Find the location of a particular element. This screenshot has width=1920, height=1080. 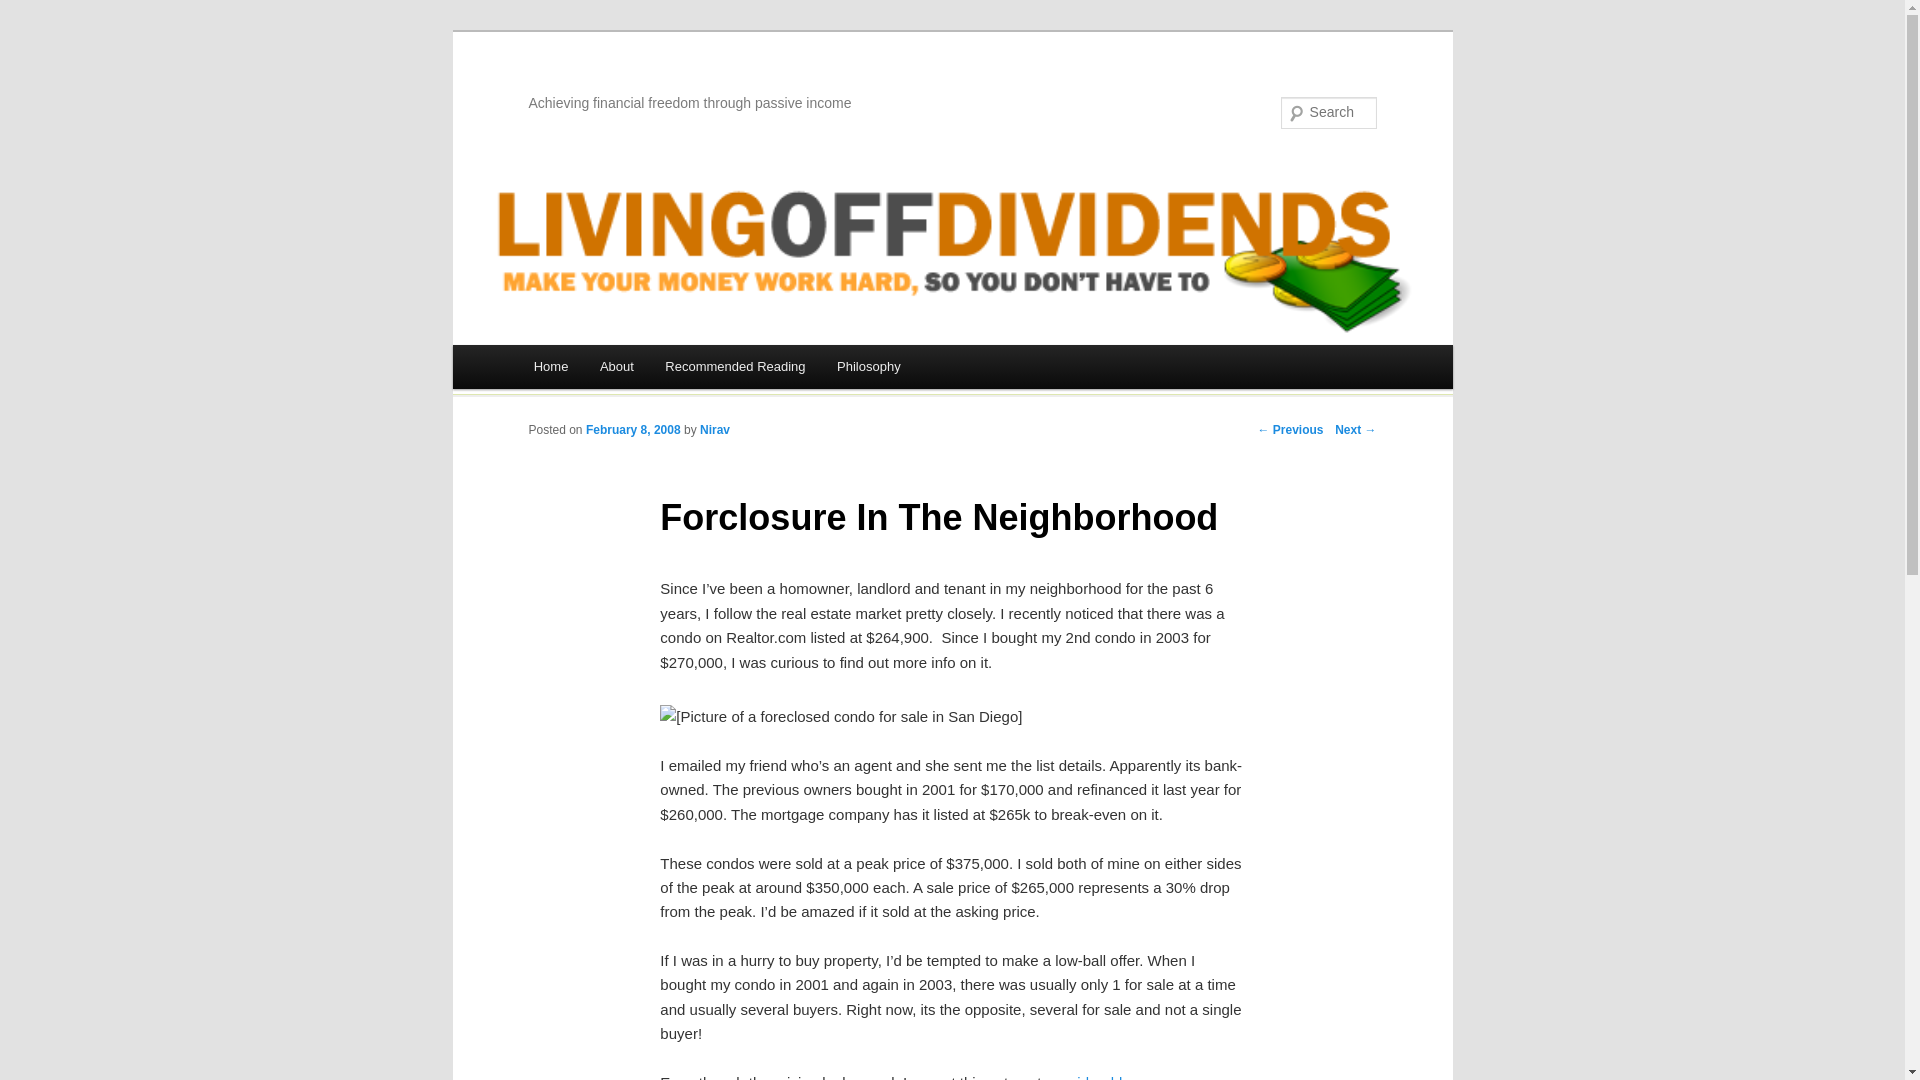

Recommended Reading is located at coordinates (736, 366).